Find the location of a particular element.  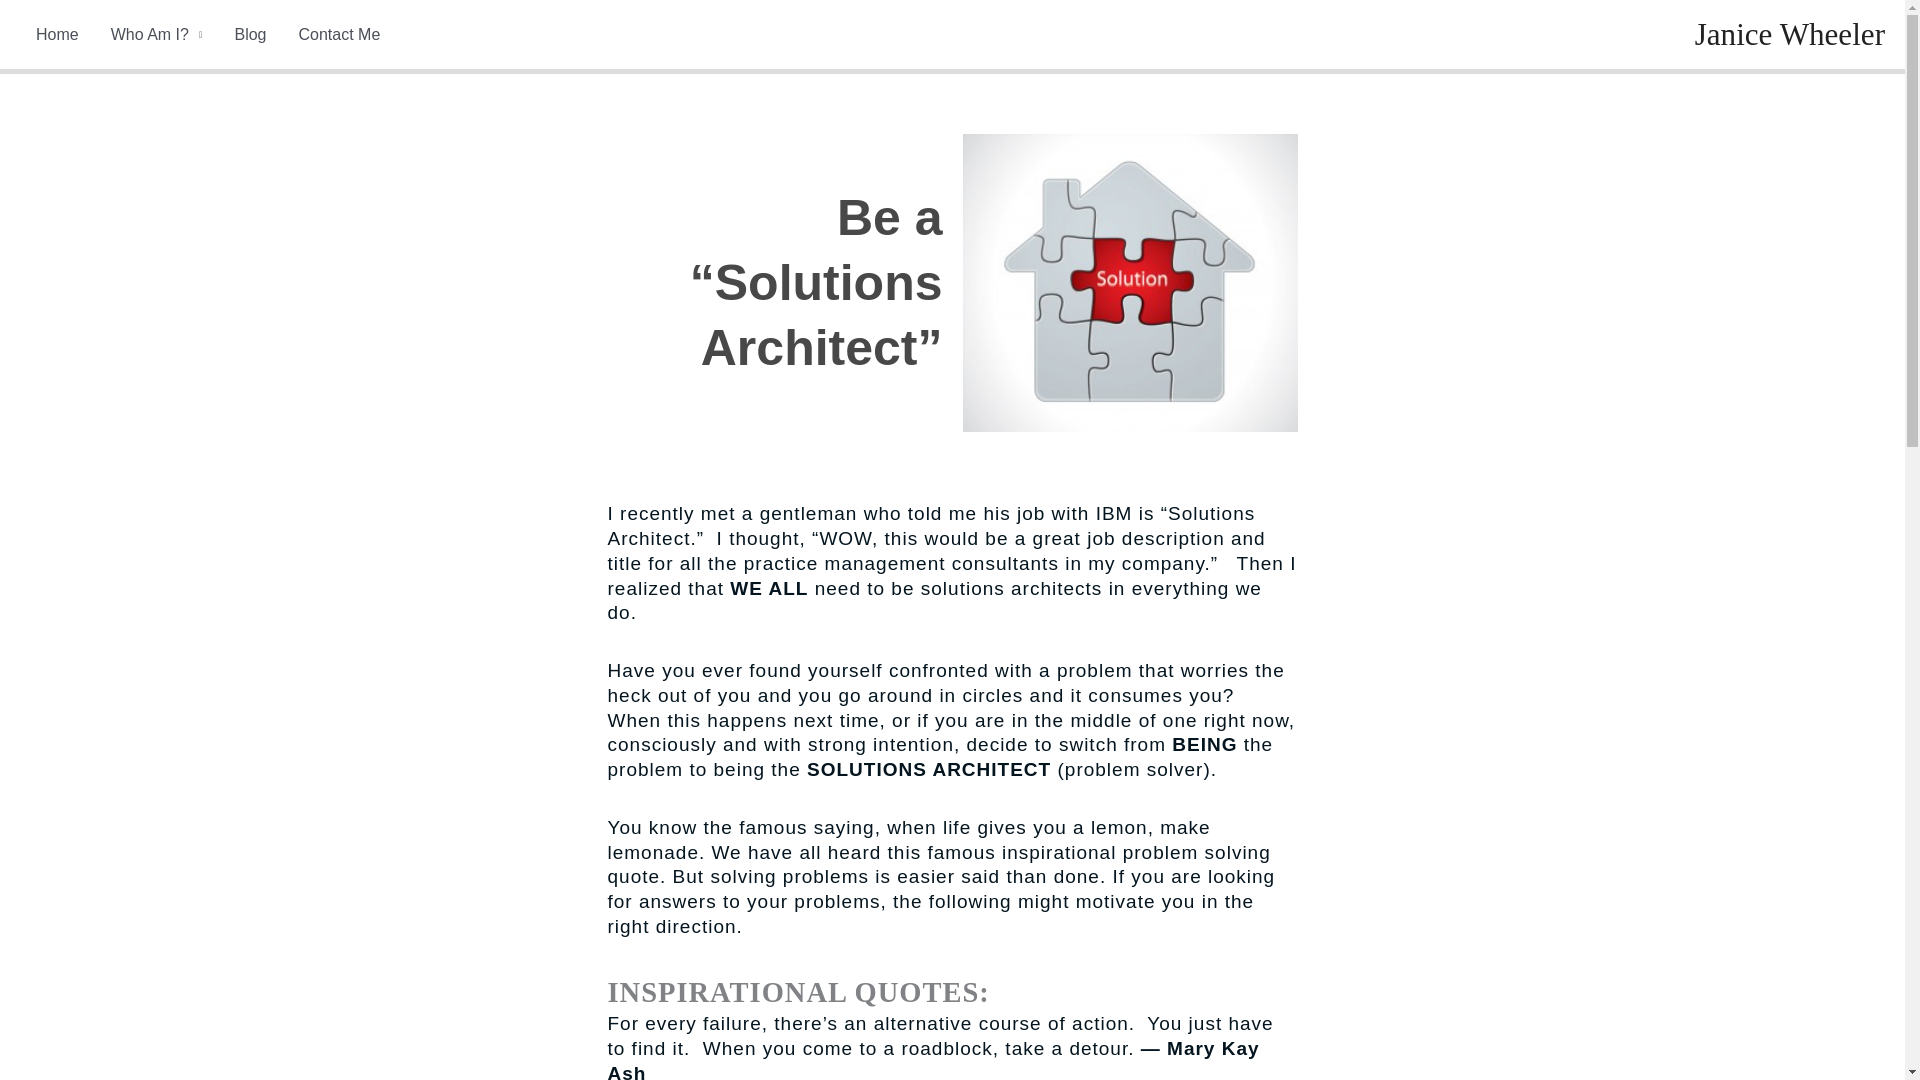

Janice Wheeler is located at coordinates (1790, 34).